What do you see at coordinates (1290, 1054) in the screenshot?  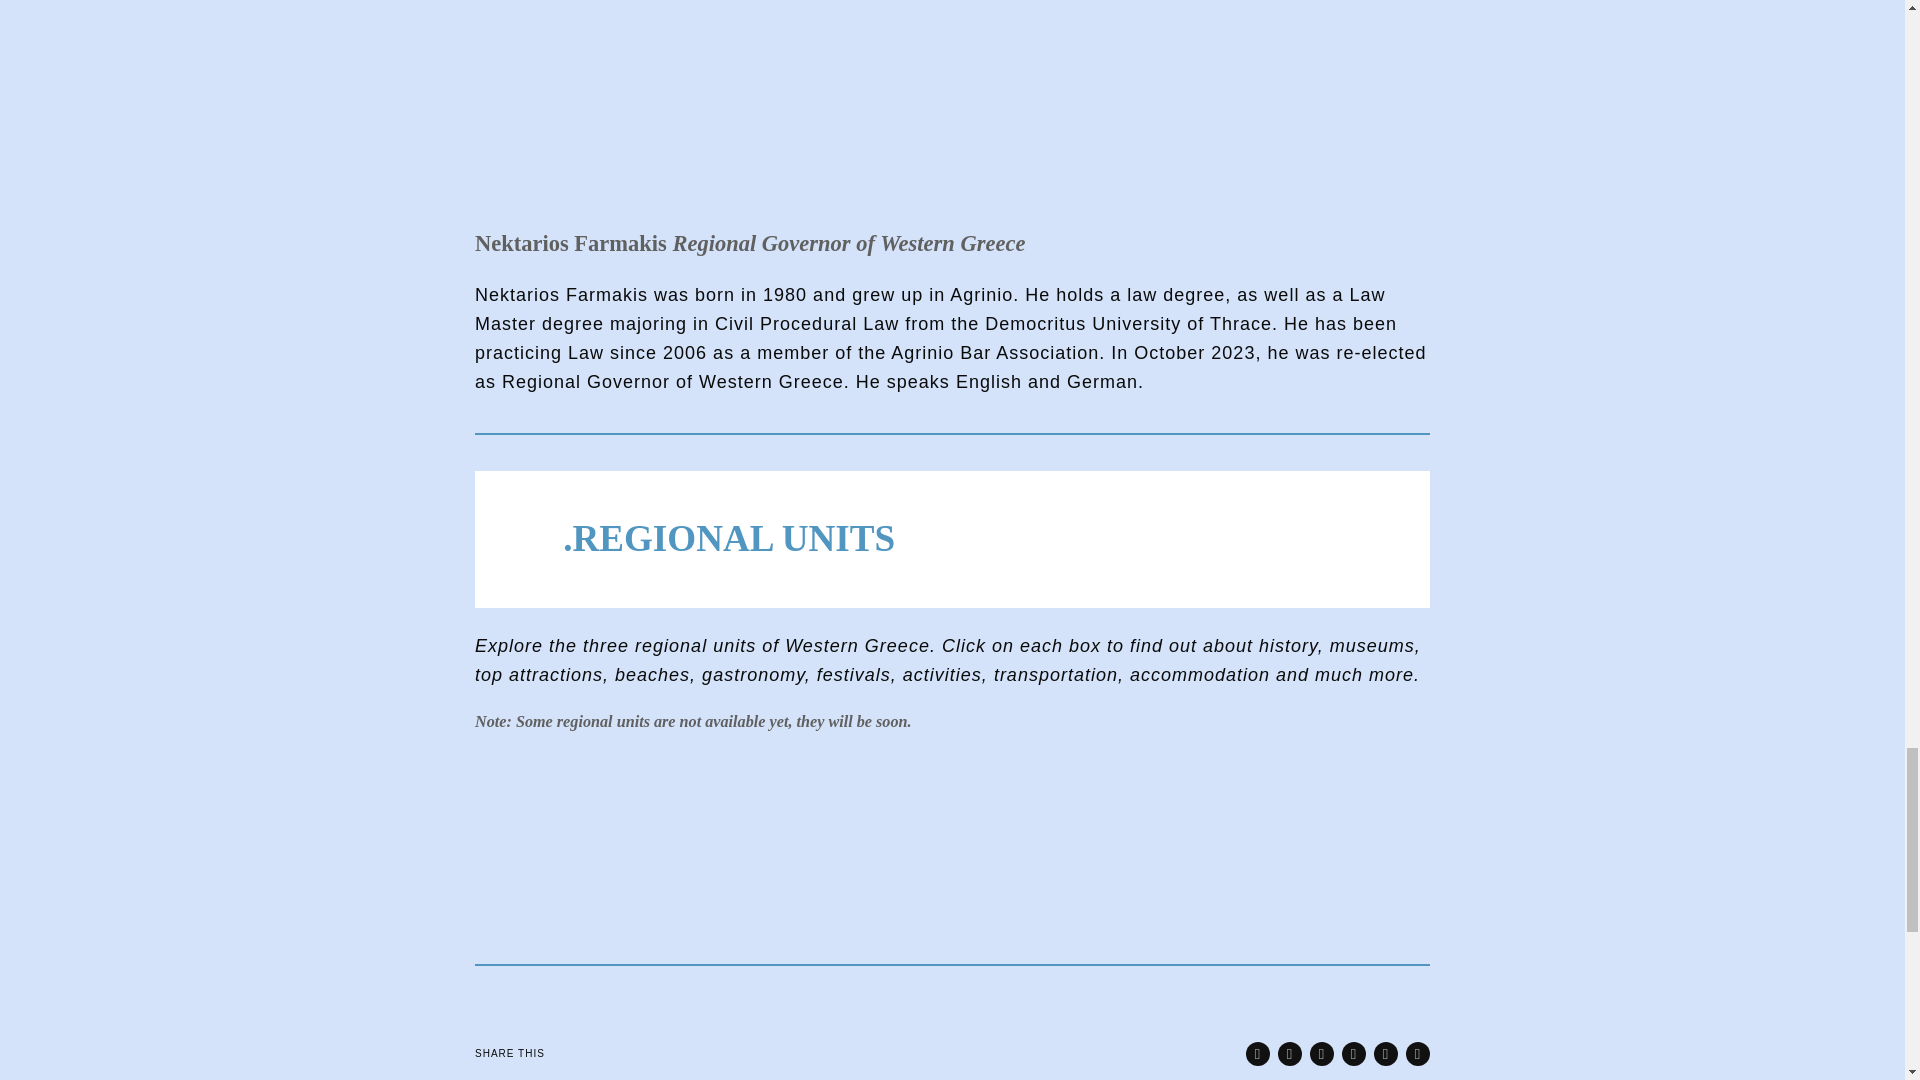 I see `Twitter` at bounding box center [1290, 1054].